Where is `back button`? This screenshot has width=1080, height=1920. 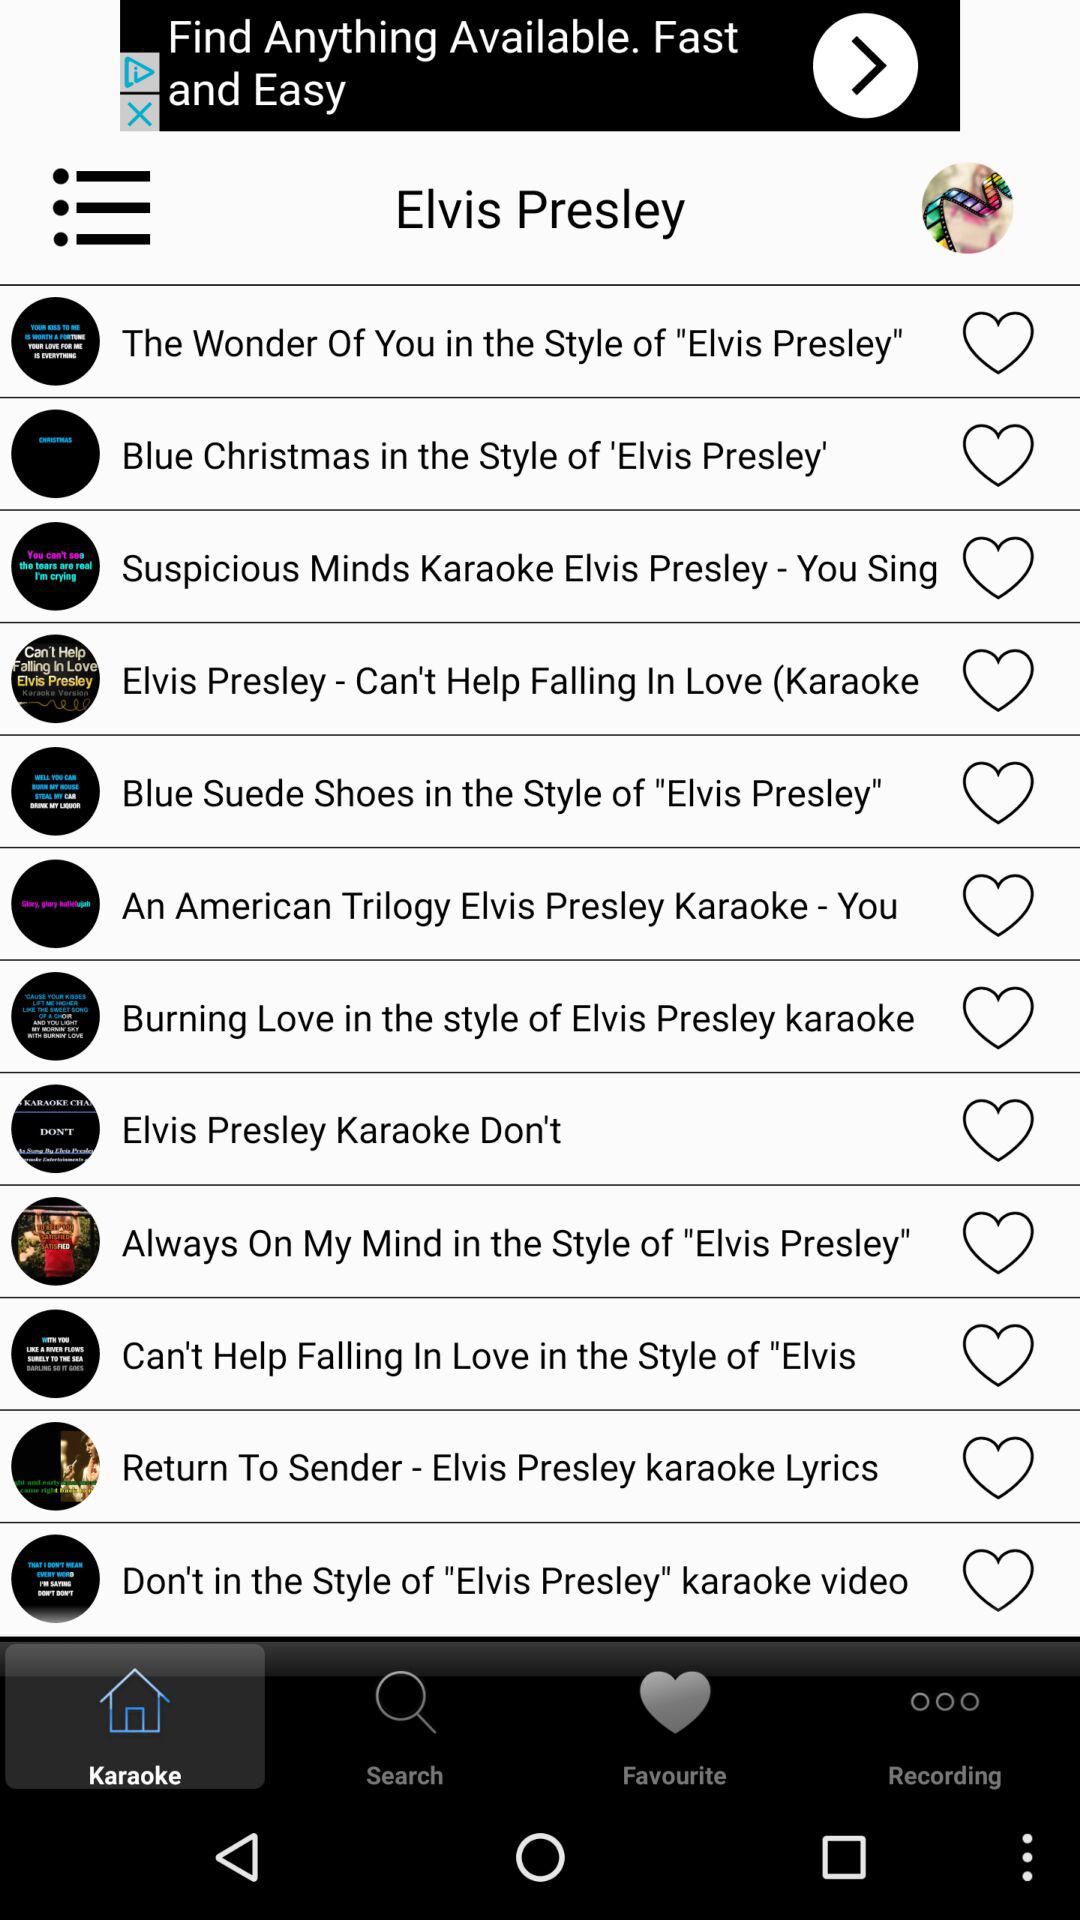
back button is located at coordinates (967, 208).